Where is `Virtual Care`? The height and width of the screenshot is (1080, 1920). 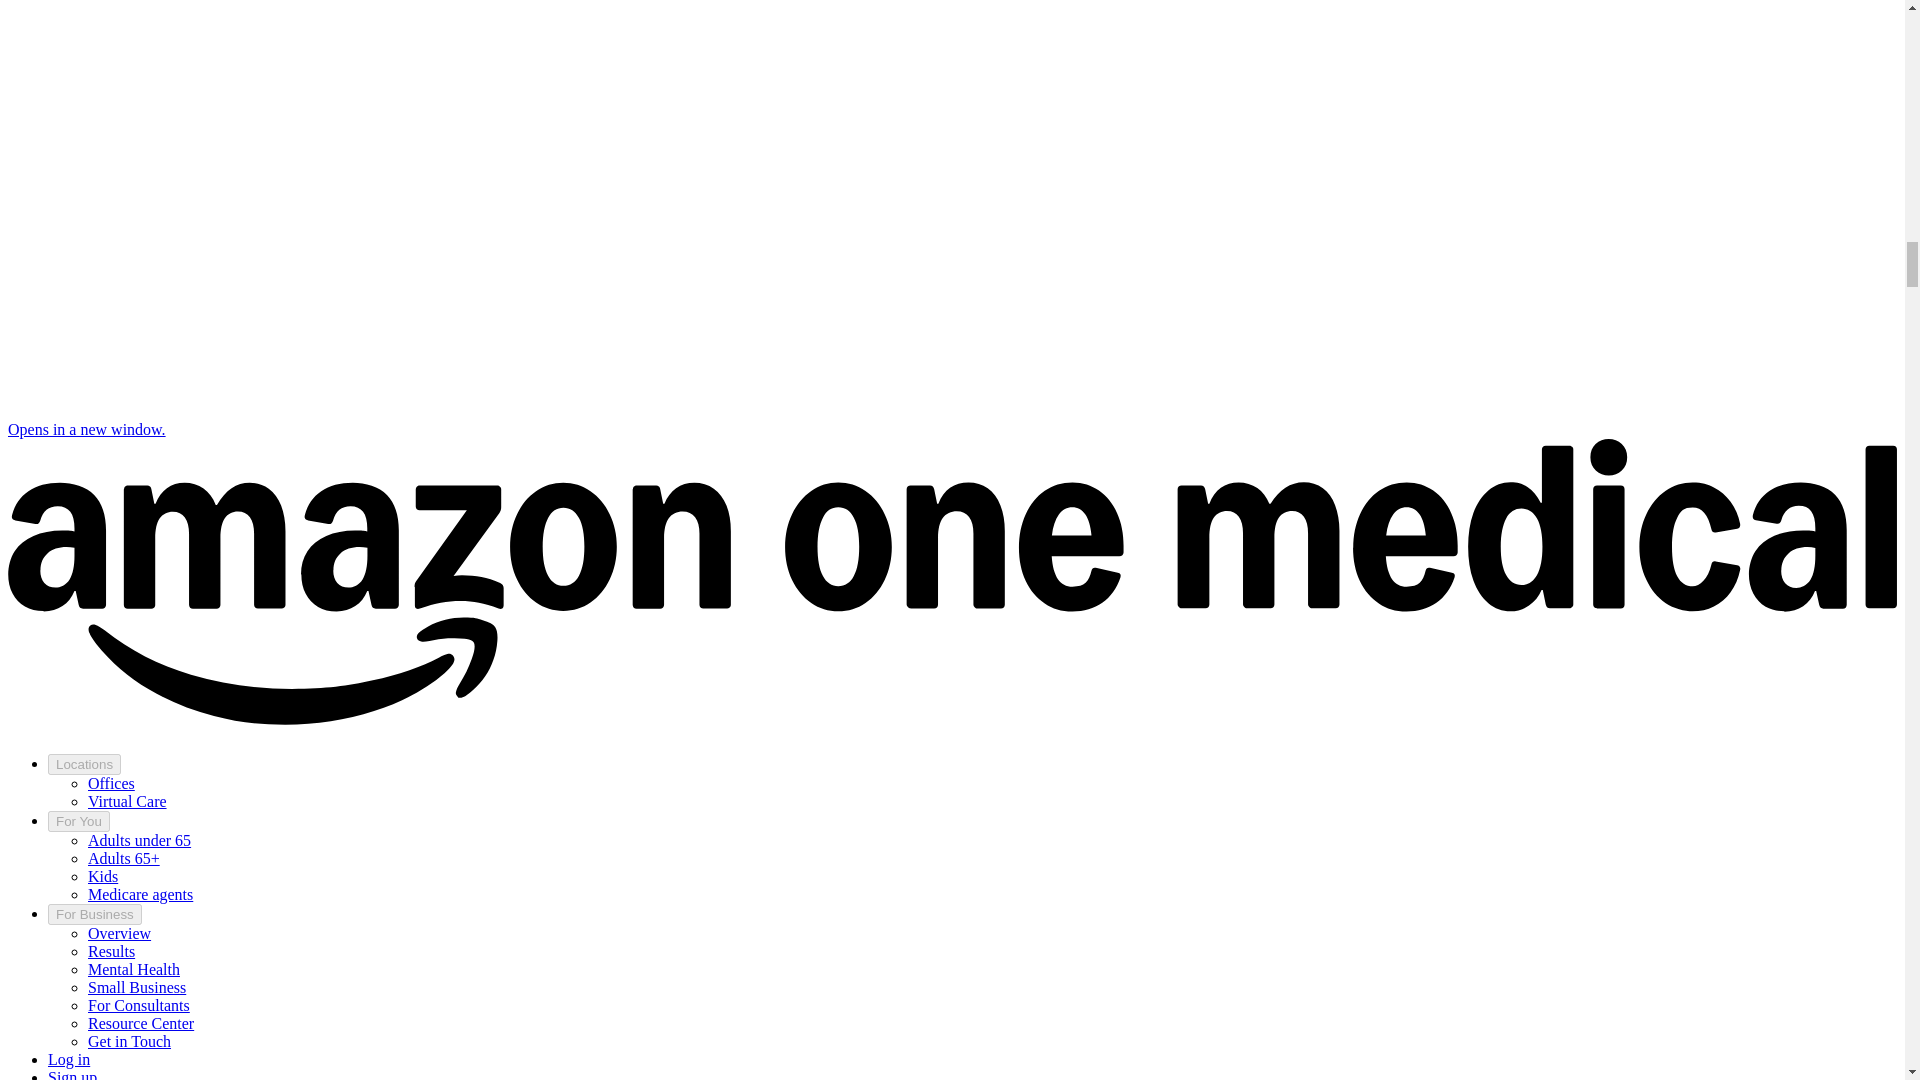 Virtual Care is located at coordinates (128, 801).